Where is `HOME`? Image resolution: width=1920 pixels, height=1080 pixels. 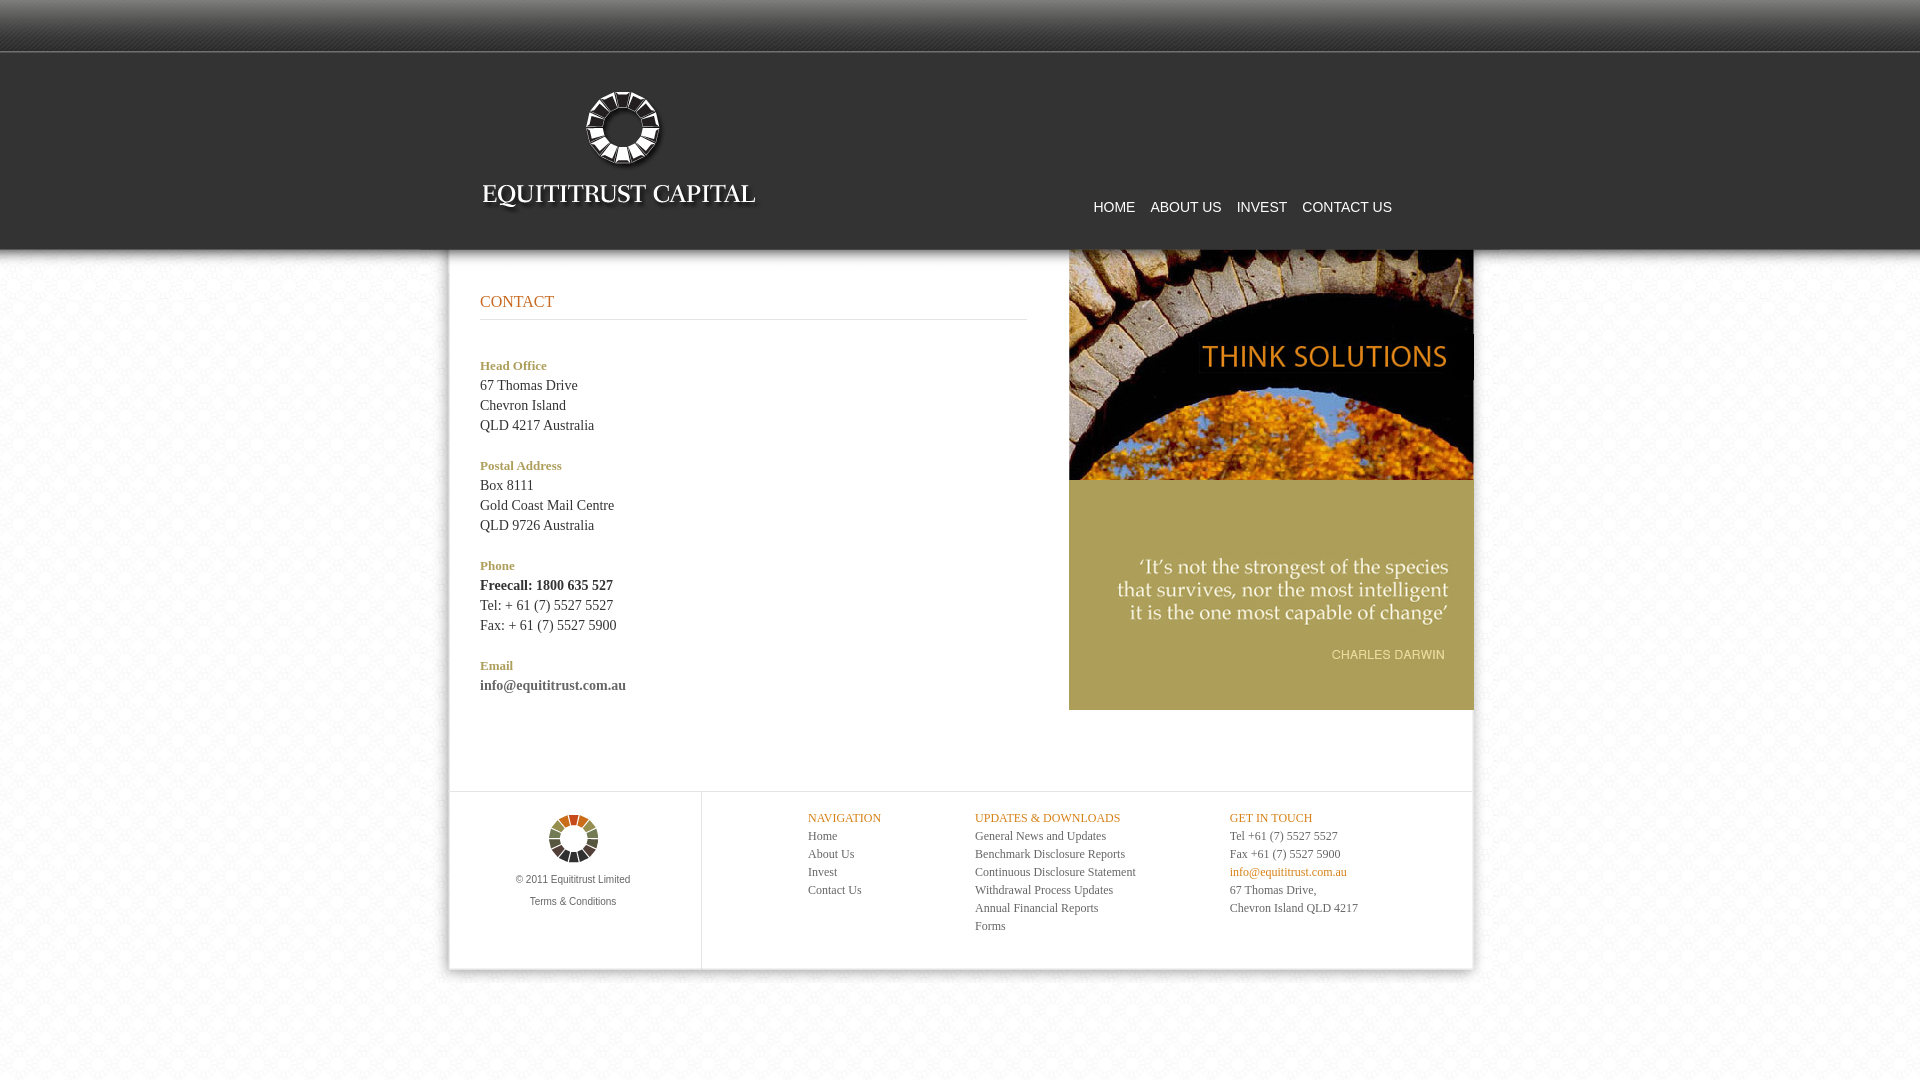 HOME is located at coordinates (1114, 207).